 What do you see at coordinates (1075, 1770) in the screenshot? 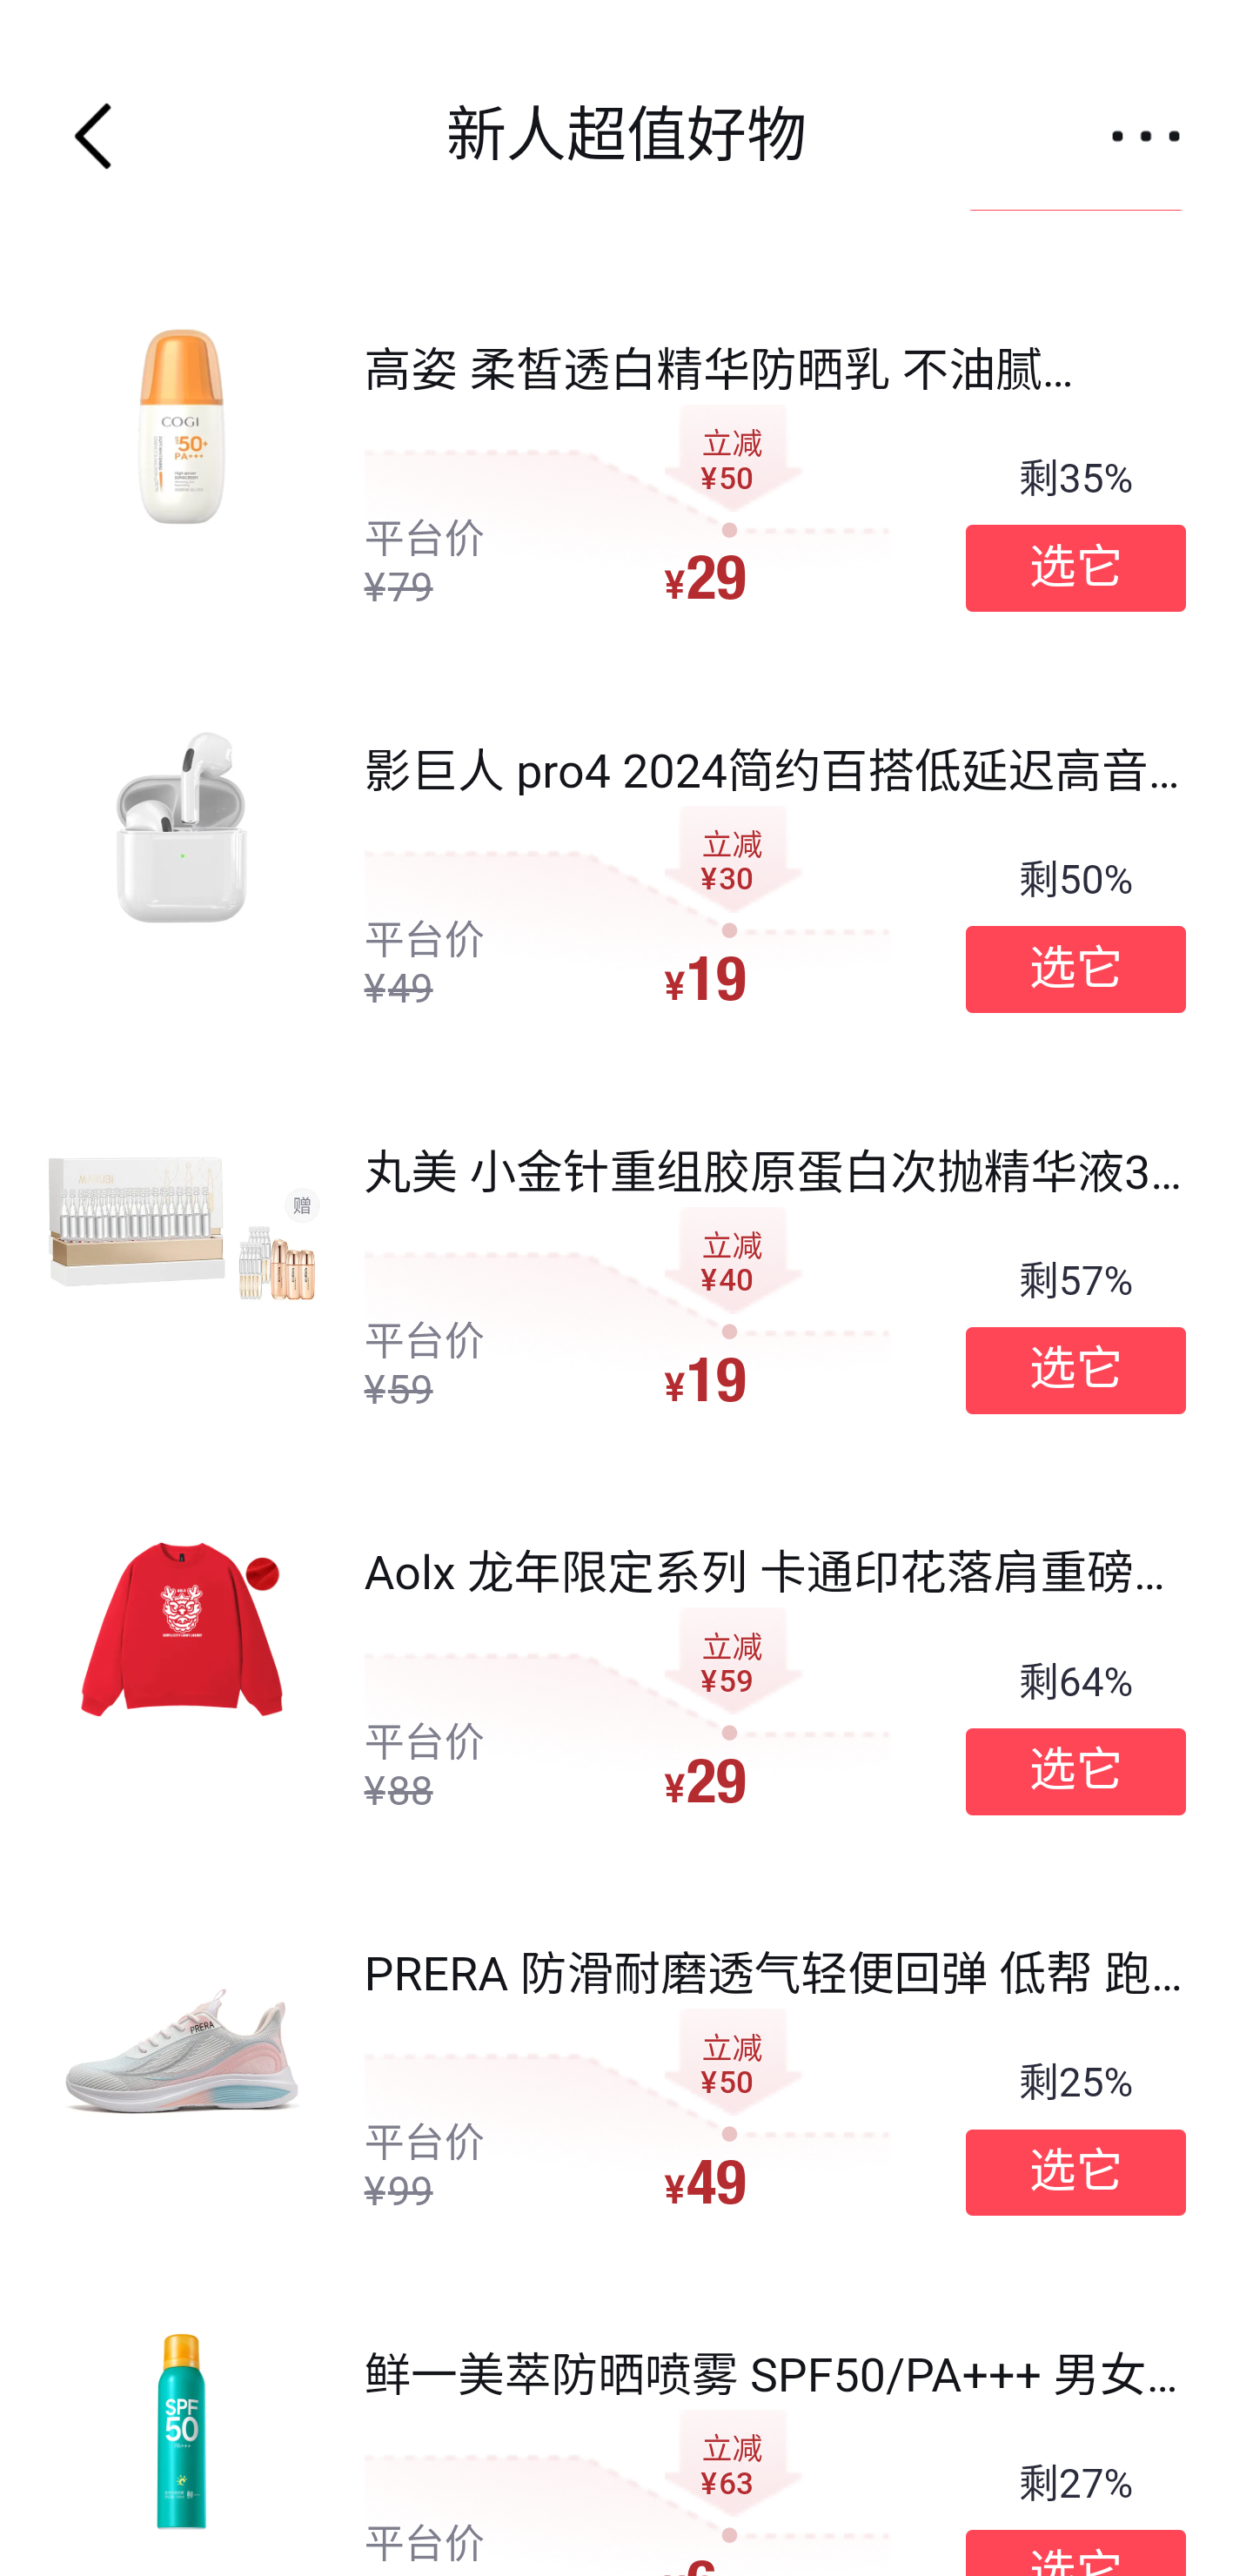
I see `选它` at bounding box center [1075, 1770].